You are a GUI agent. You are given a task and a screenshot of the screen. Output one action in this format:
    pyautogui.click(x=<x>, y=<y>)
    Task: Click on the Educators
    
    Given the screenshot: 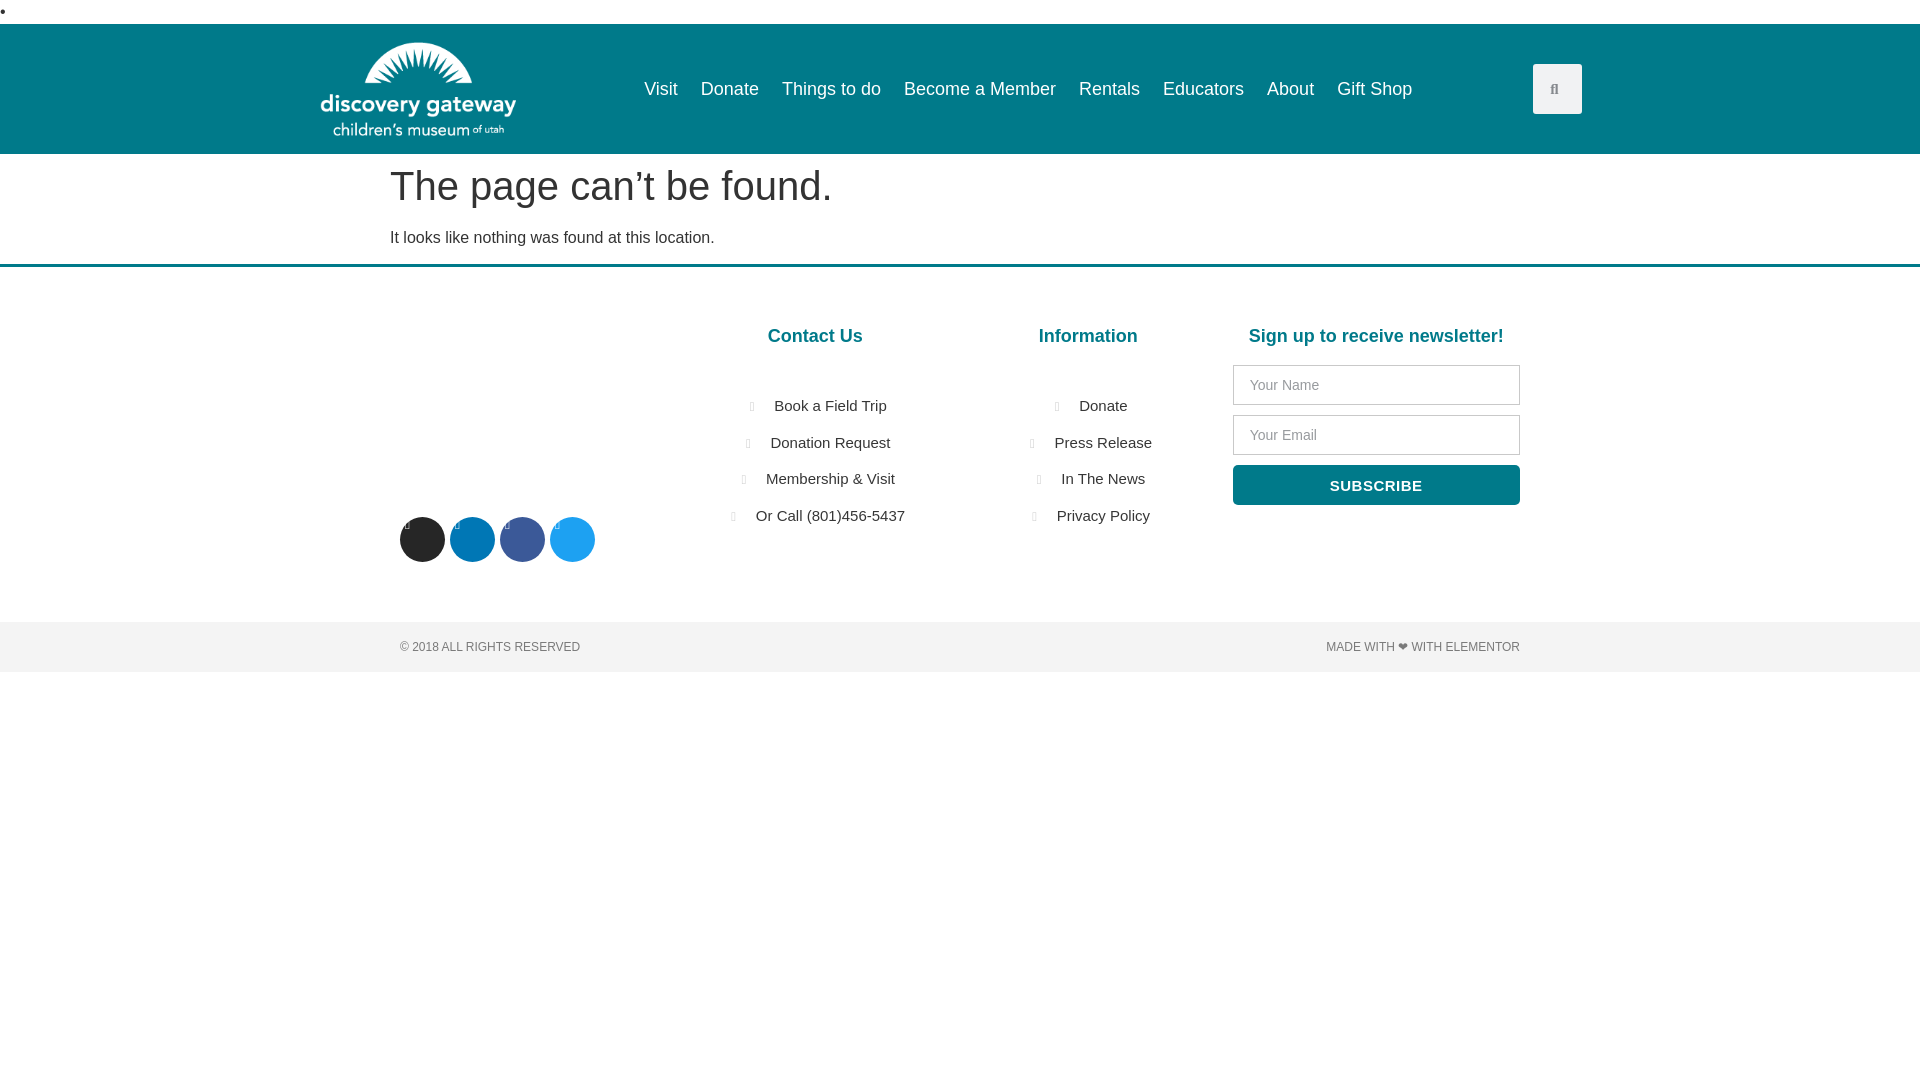 What is the action you would take?
    pyautogui.click(x=1204, y=88)
    